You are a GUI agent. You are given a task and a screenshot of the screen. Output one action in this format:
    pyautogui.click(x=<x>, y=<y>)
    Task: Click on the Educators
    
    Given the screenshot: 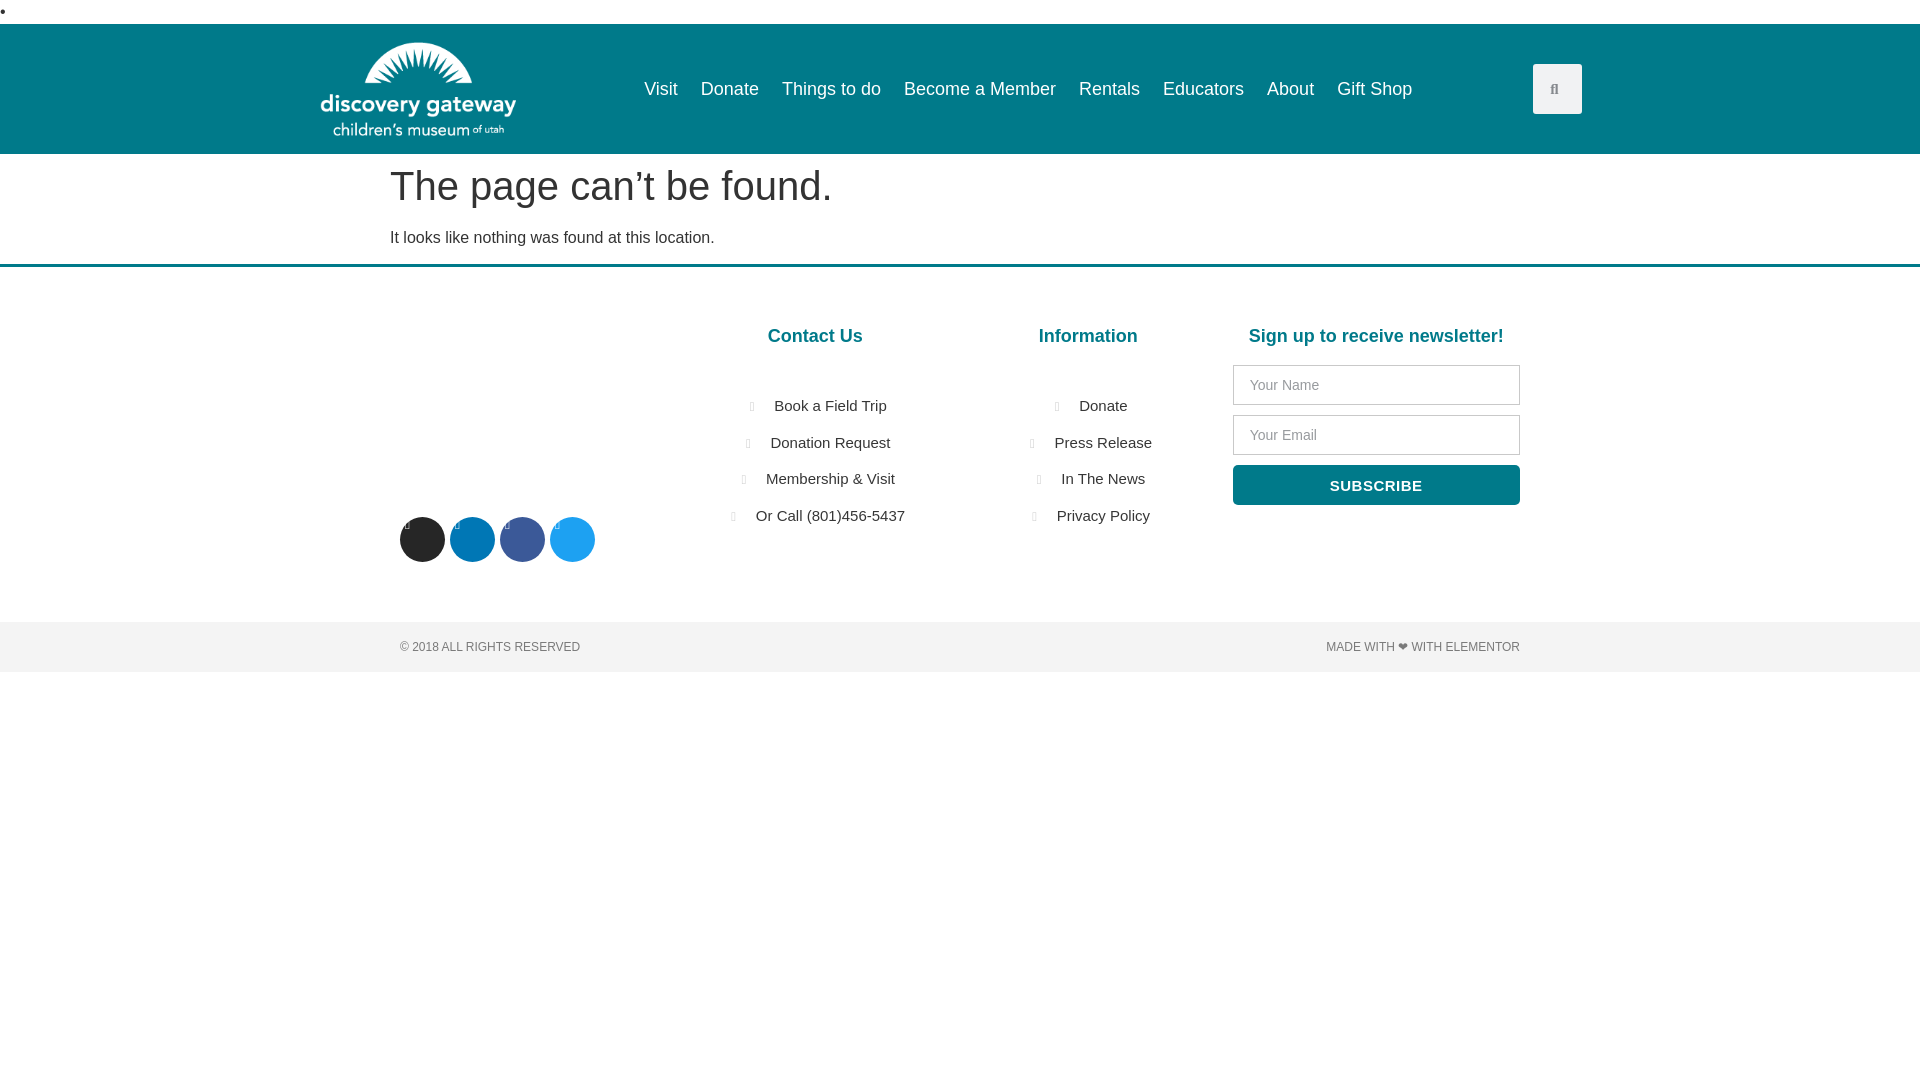 What is the action you would take?
    pyautogui.click(x=1204, y=88)
    